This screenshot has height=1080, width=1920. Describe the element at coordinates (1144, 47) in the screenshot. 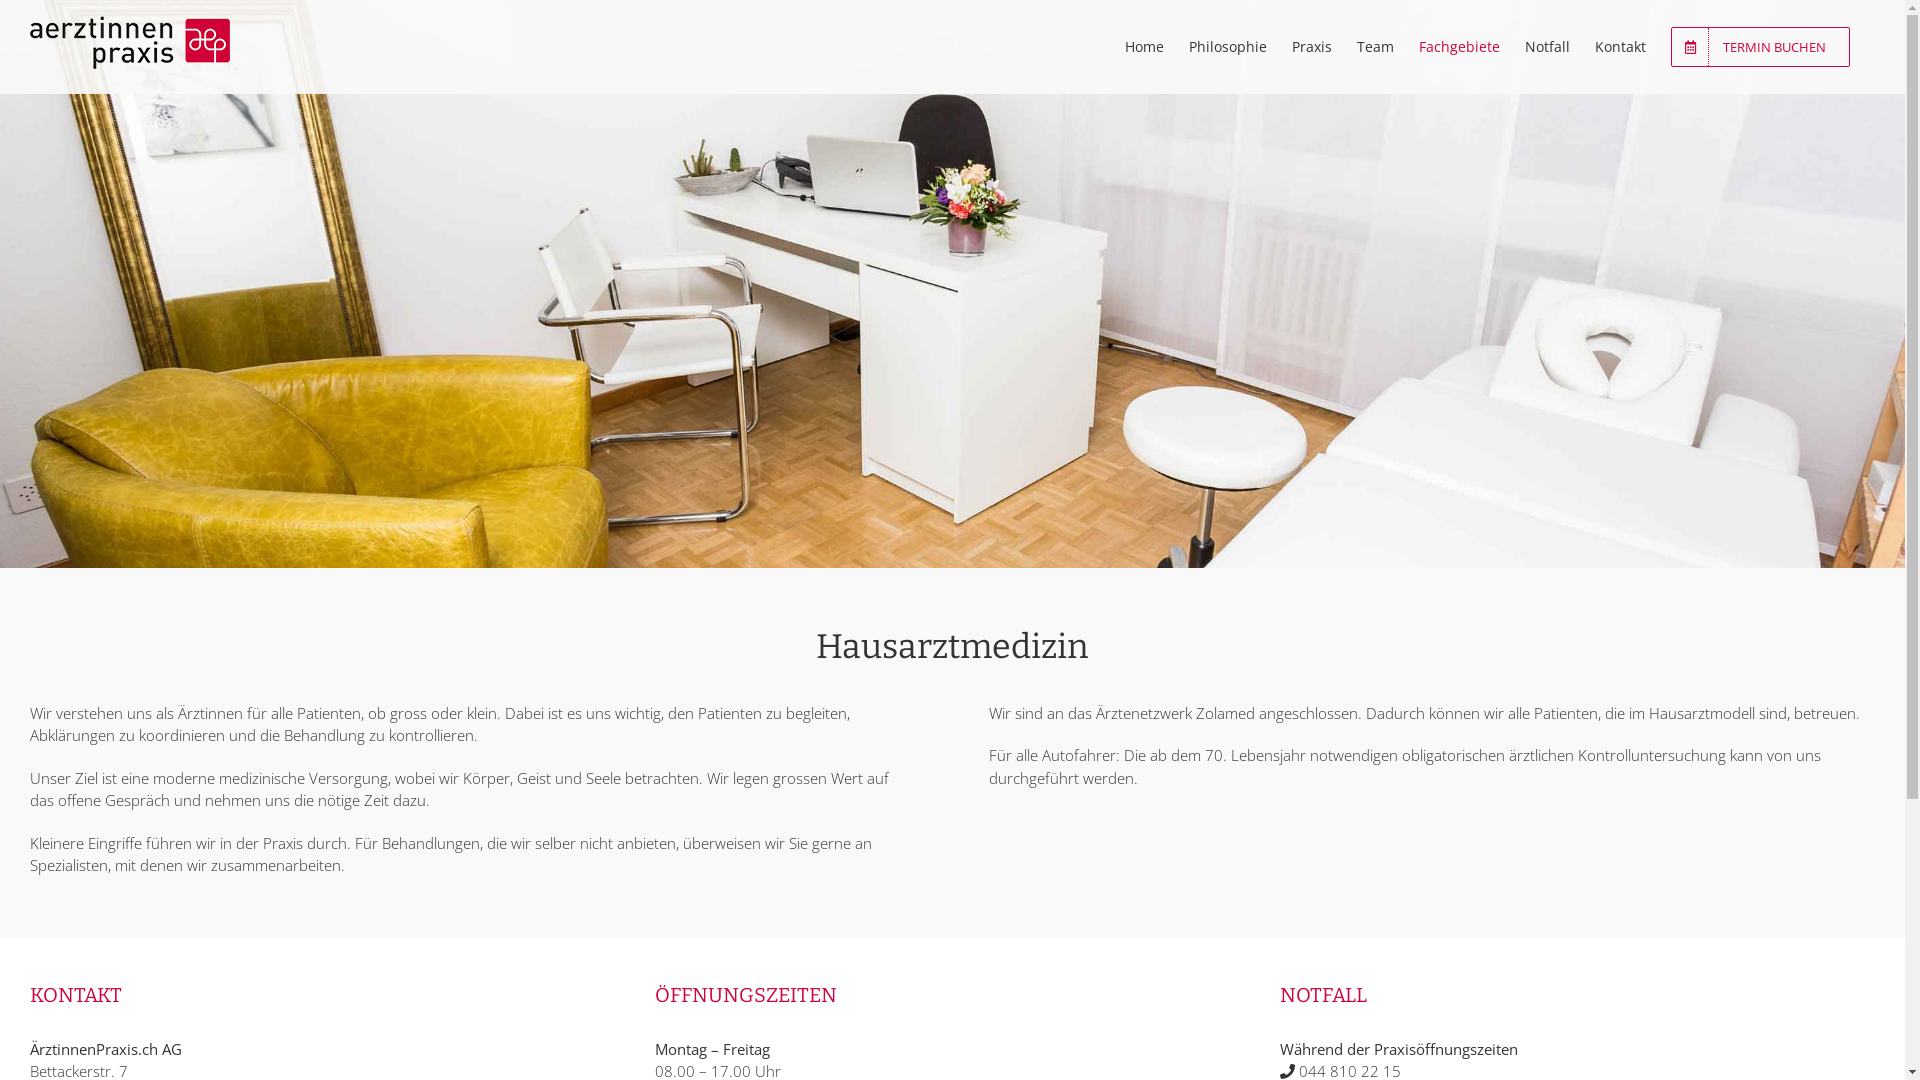

I see `Home` at that location.